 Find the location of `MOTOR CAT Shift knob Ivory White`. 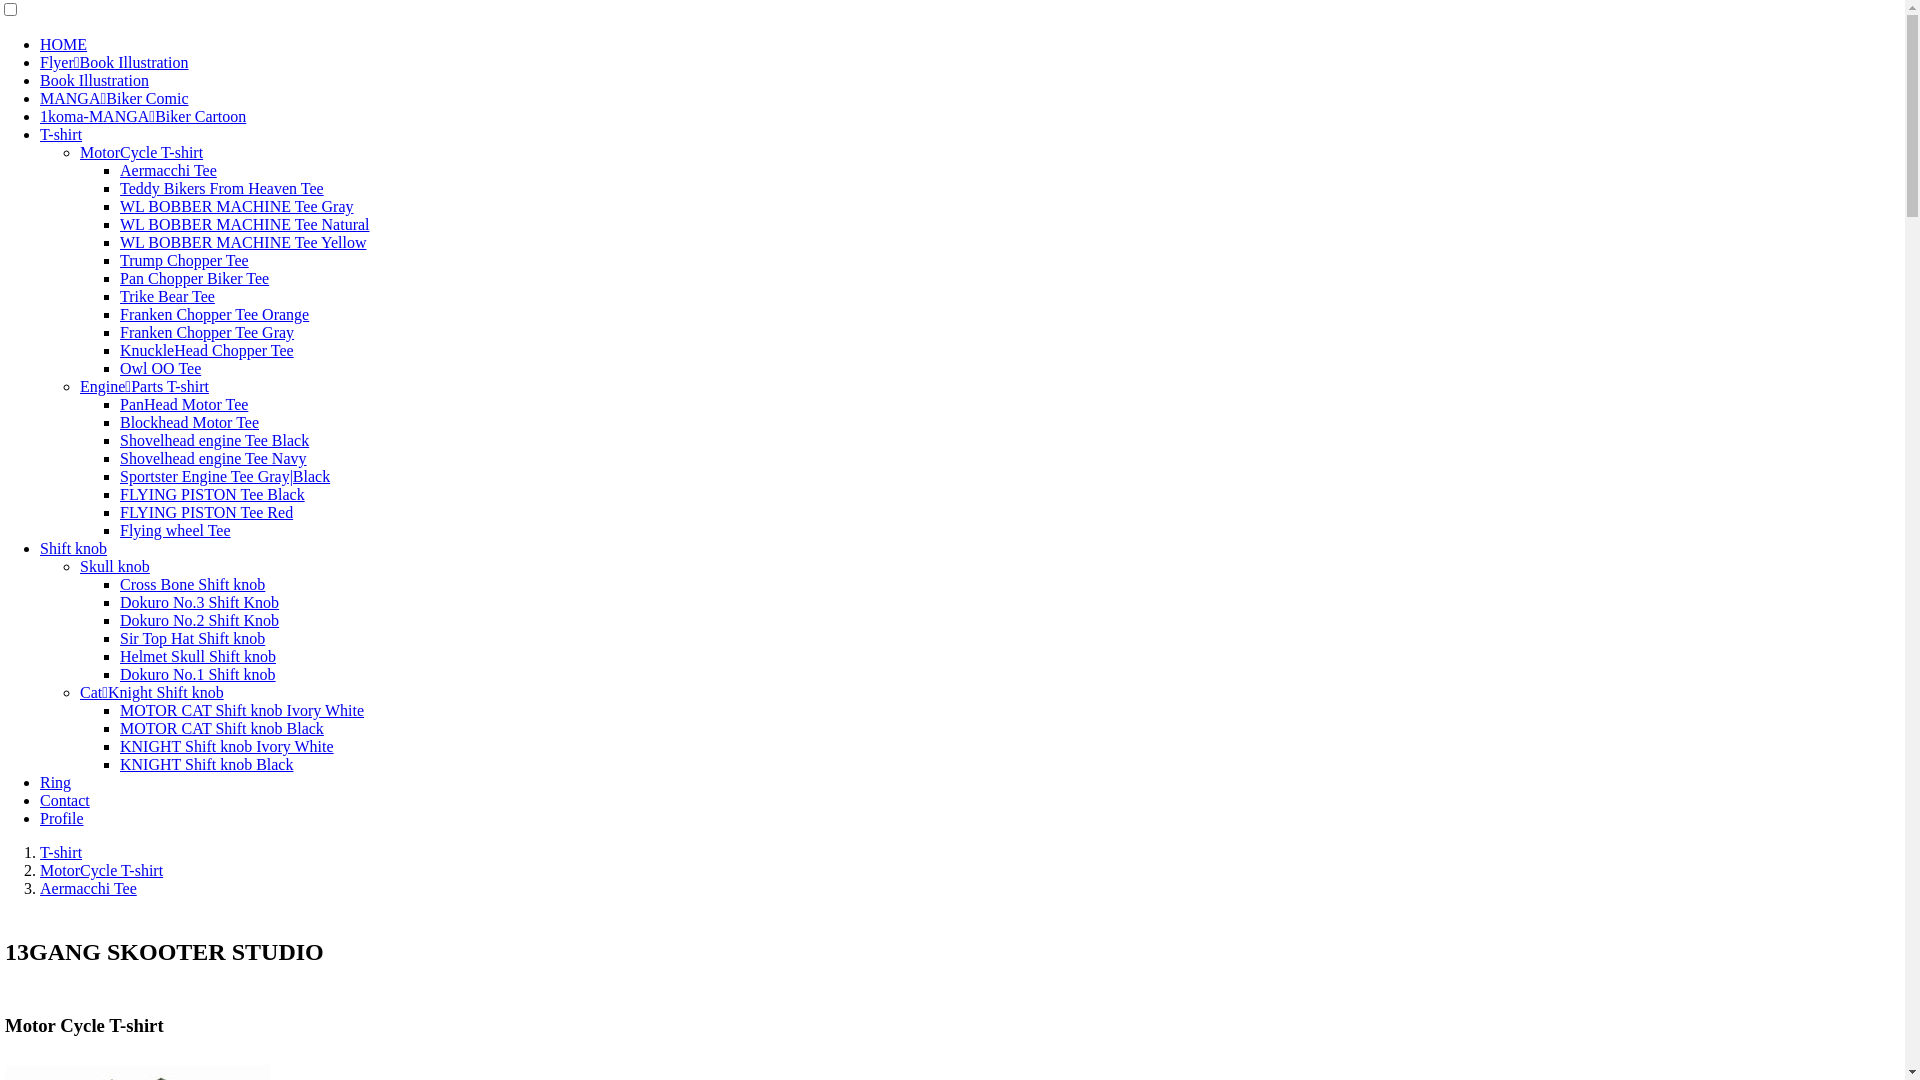

MOTOR CAT Shift knob Ivory White is located at coordinates (242, 710).